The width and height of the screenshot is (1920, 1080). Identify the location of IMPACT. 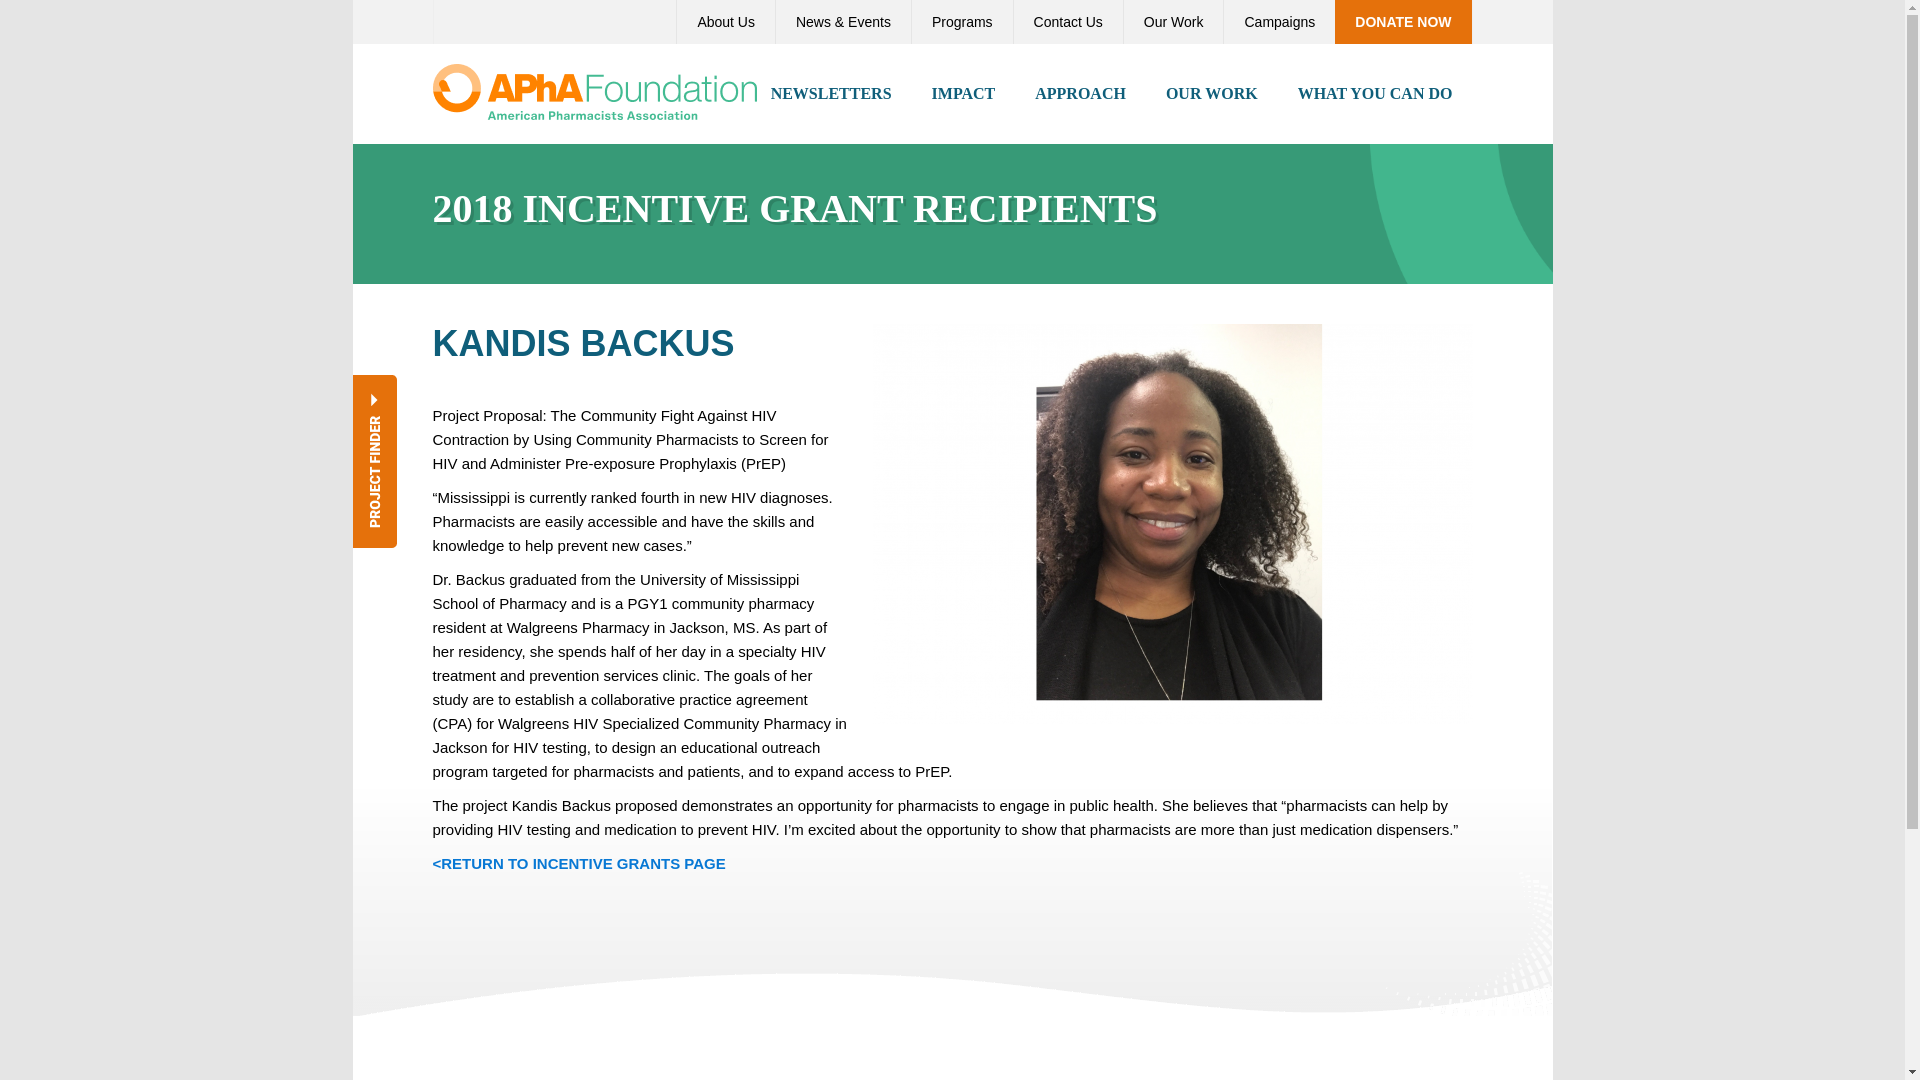
(964, 94).